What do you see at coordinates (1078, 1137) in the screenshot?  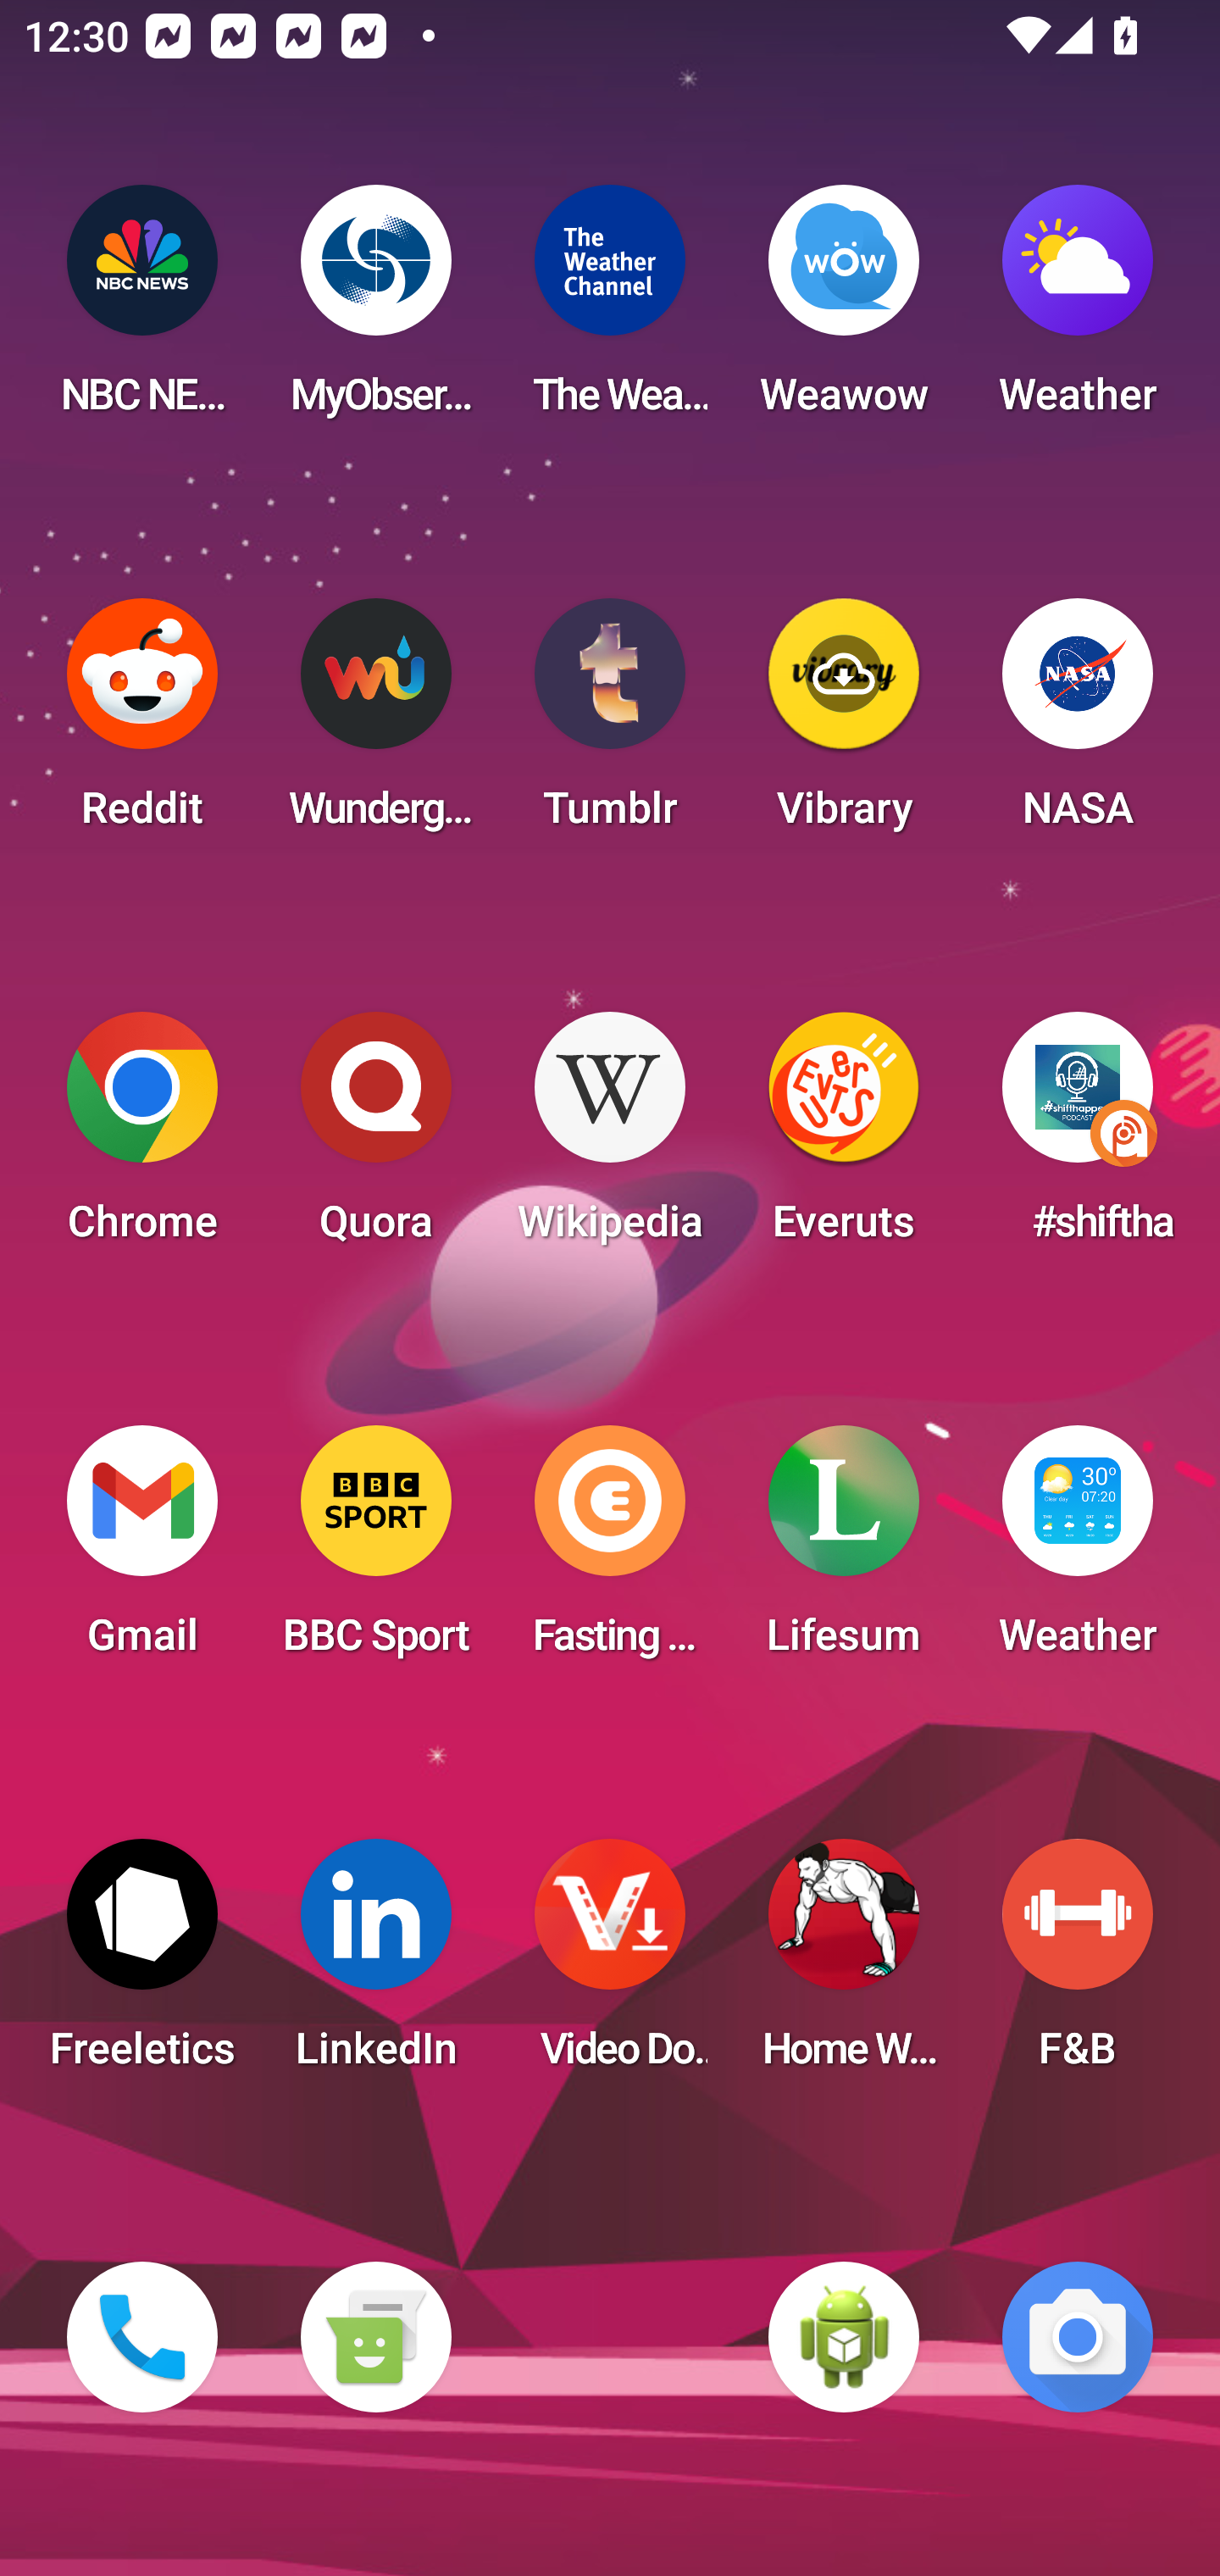 I see `#shifthappens in the Digital Workplace Podcast` at bounding box center [1078, 1137].